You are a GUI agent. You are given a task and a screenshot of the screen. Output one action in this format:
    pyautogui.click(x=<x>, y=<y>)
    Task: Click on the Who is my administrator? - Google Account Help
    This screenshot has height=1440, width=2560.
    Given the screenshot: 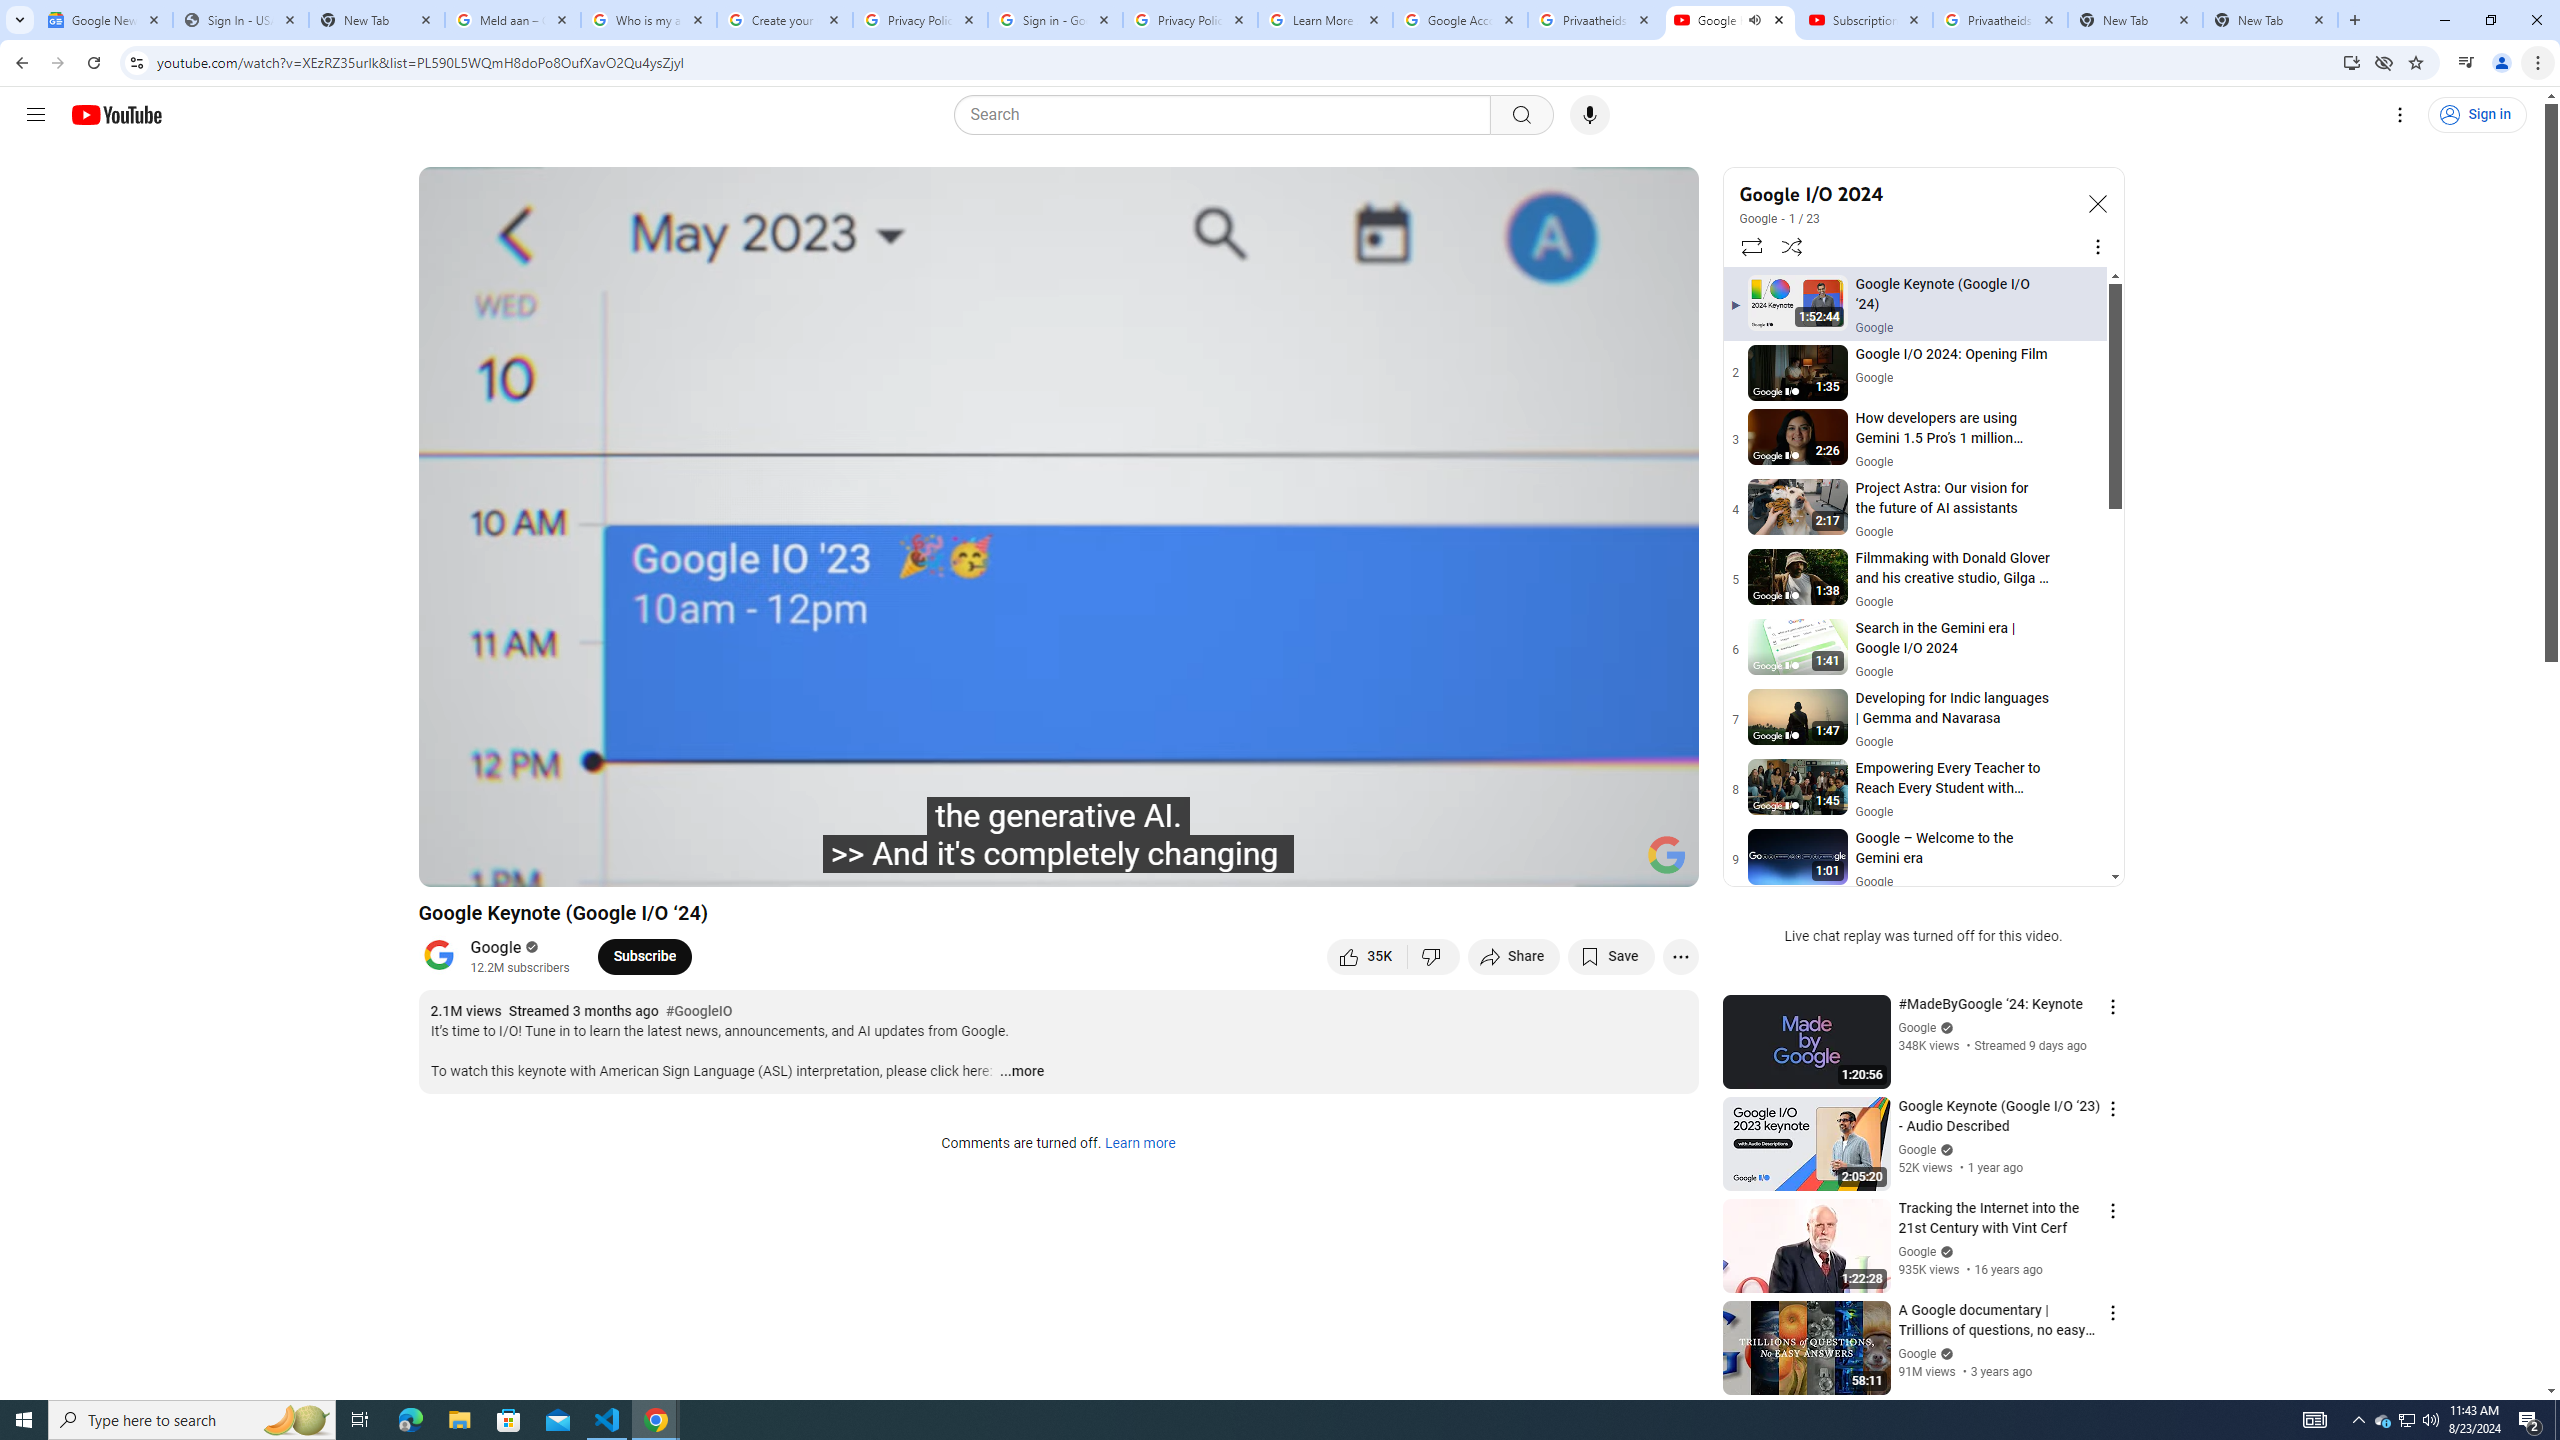 What is the action you would take?
    pyautogui.click(x=648, y=20)
    